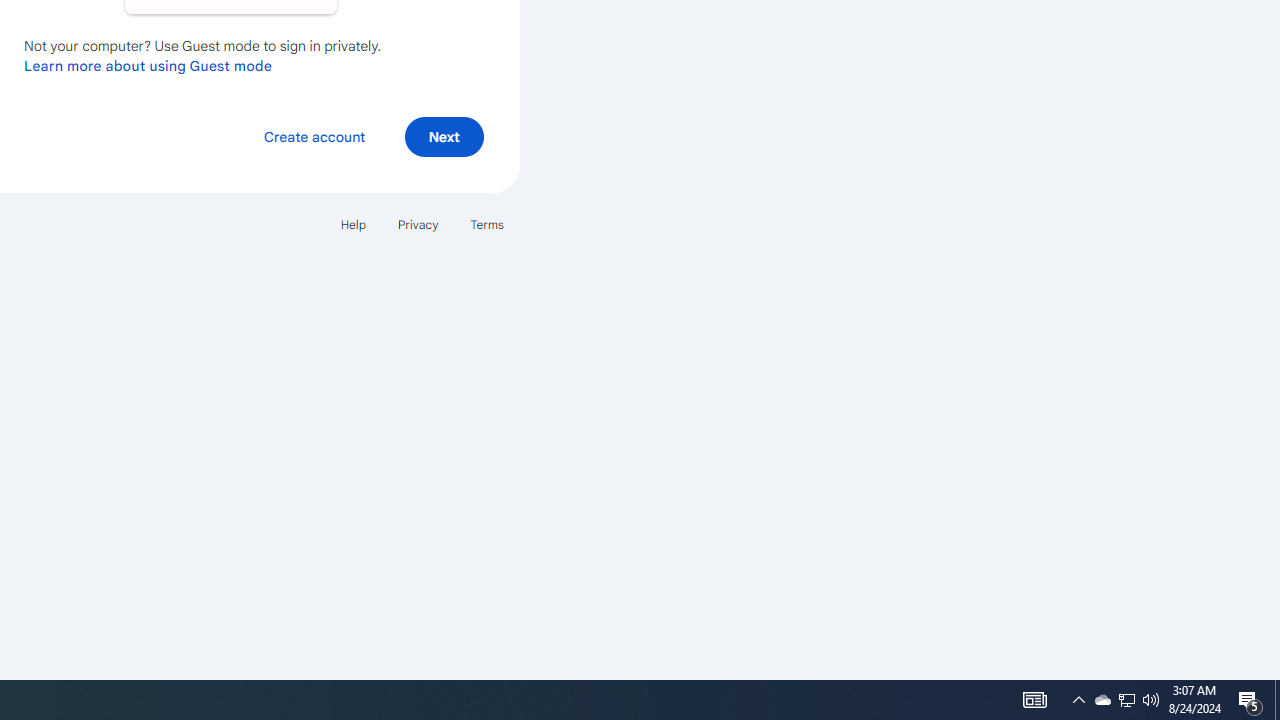  Describe the element at coordinates (314, 136) in the screenshot. I see `Create account` at that location.